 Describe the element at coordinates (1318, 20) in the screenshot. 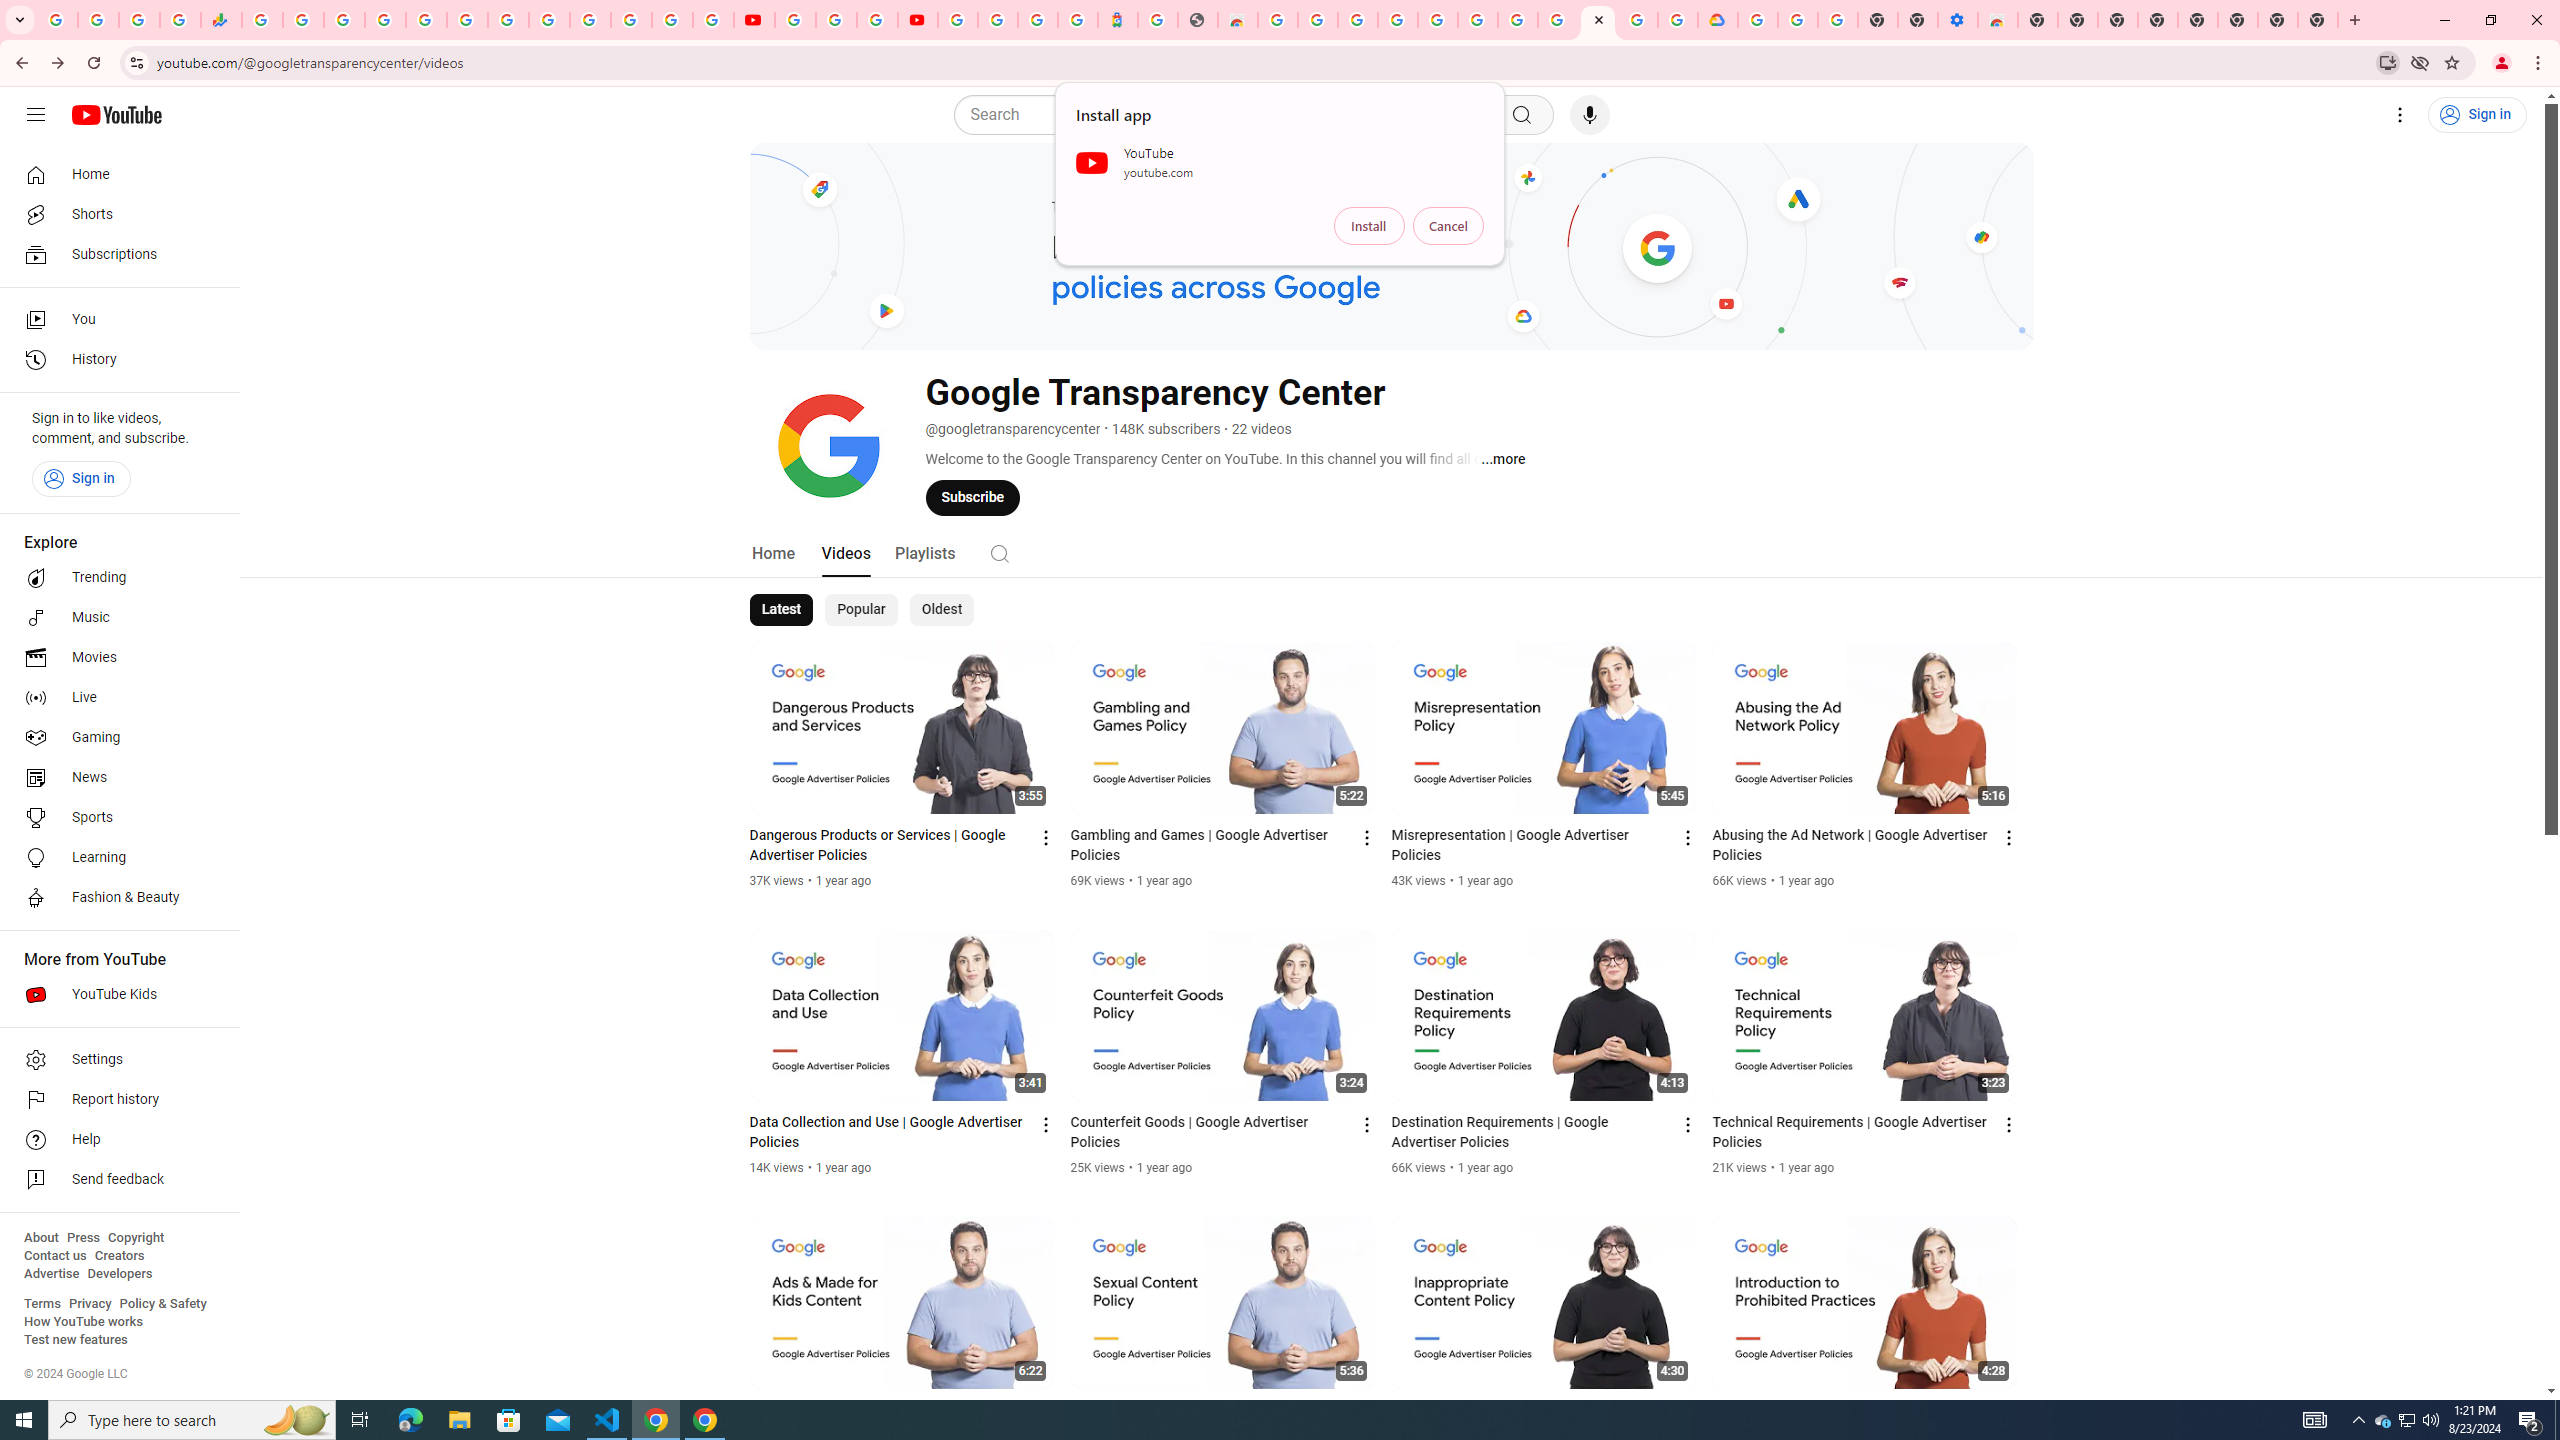

I see `Create your Google Account` at that location.